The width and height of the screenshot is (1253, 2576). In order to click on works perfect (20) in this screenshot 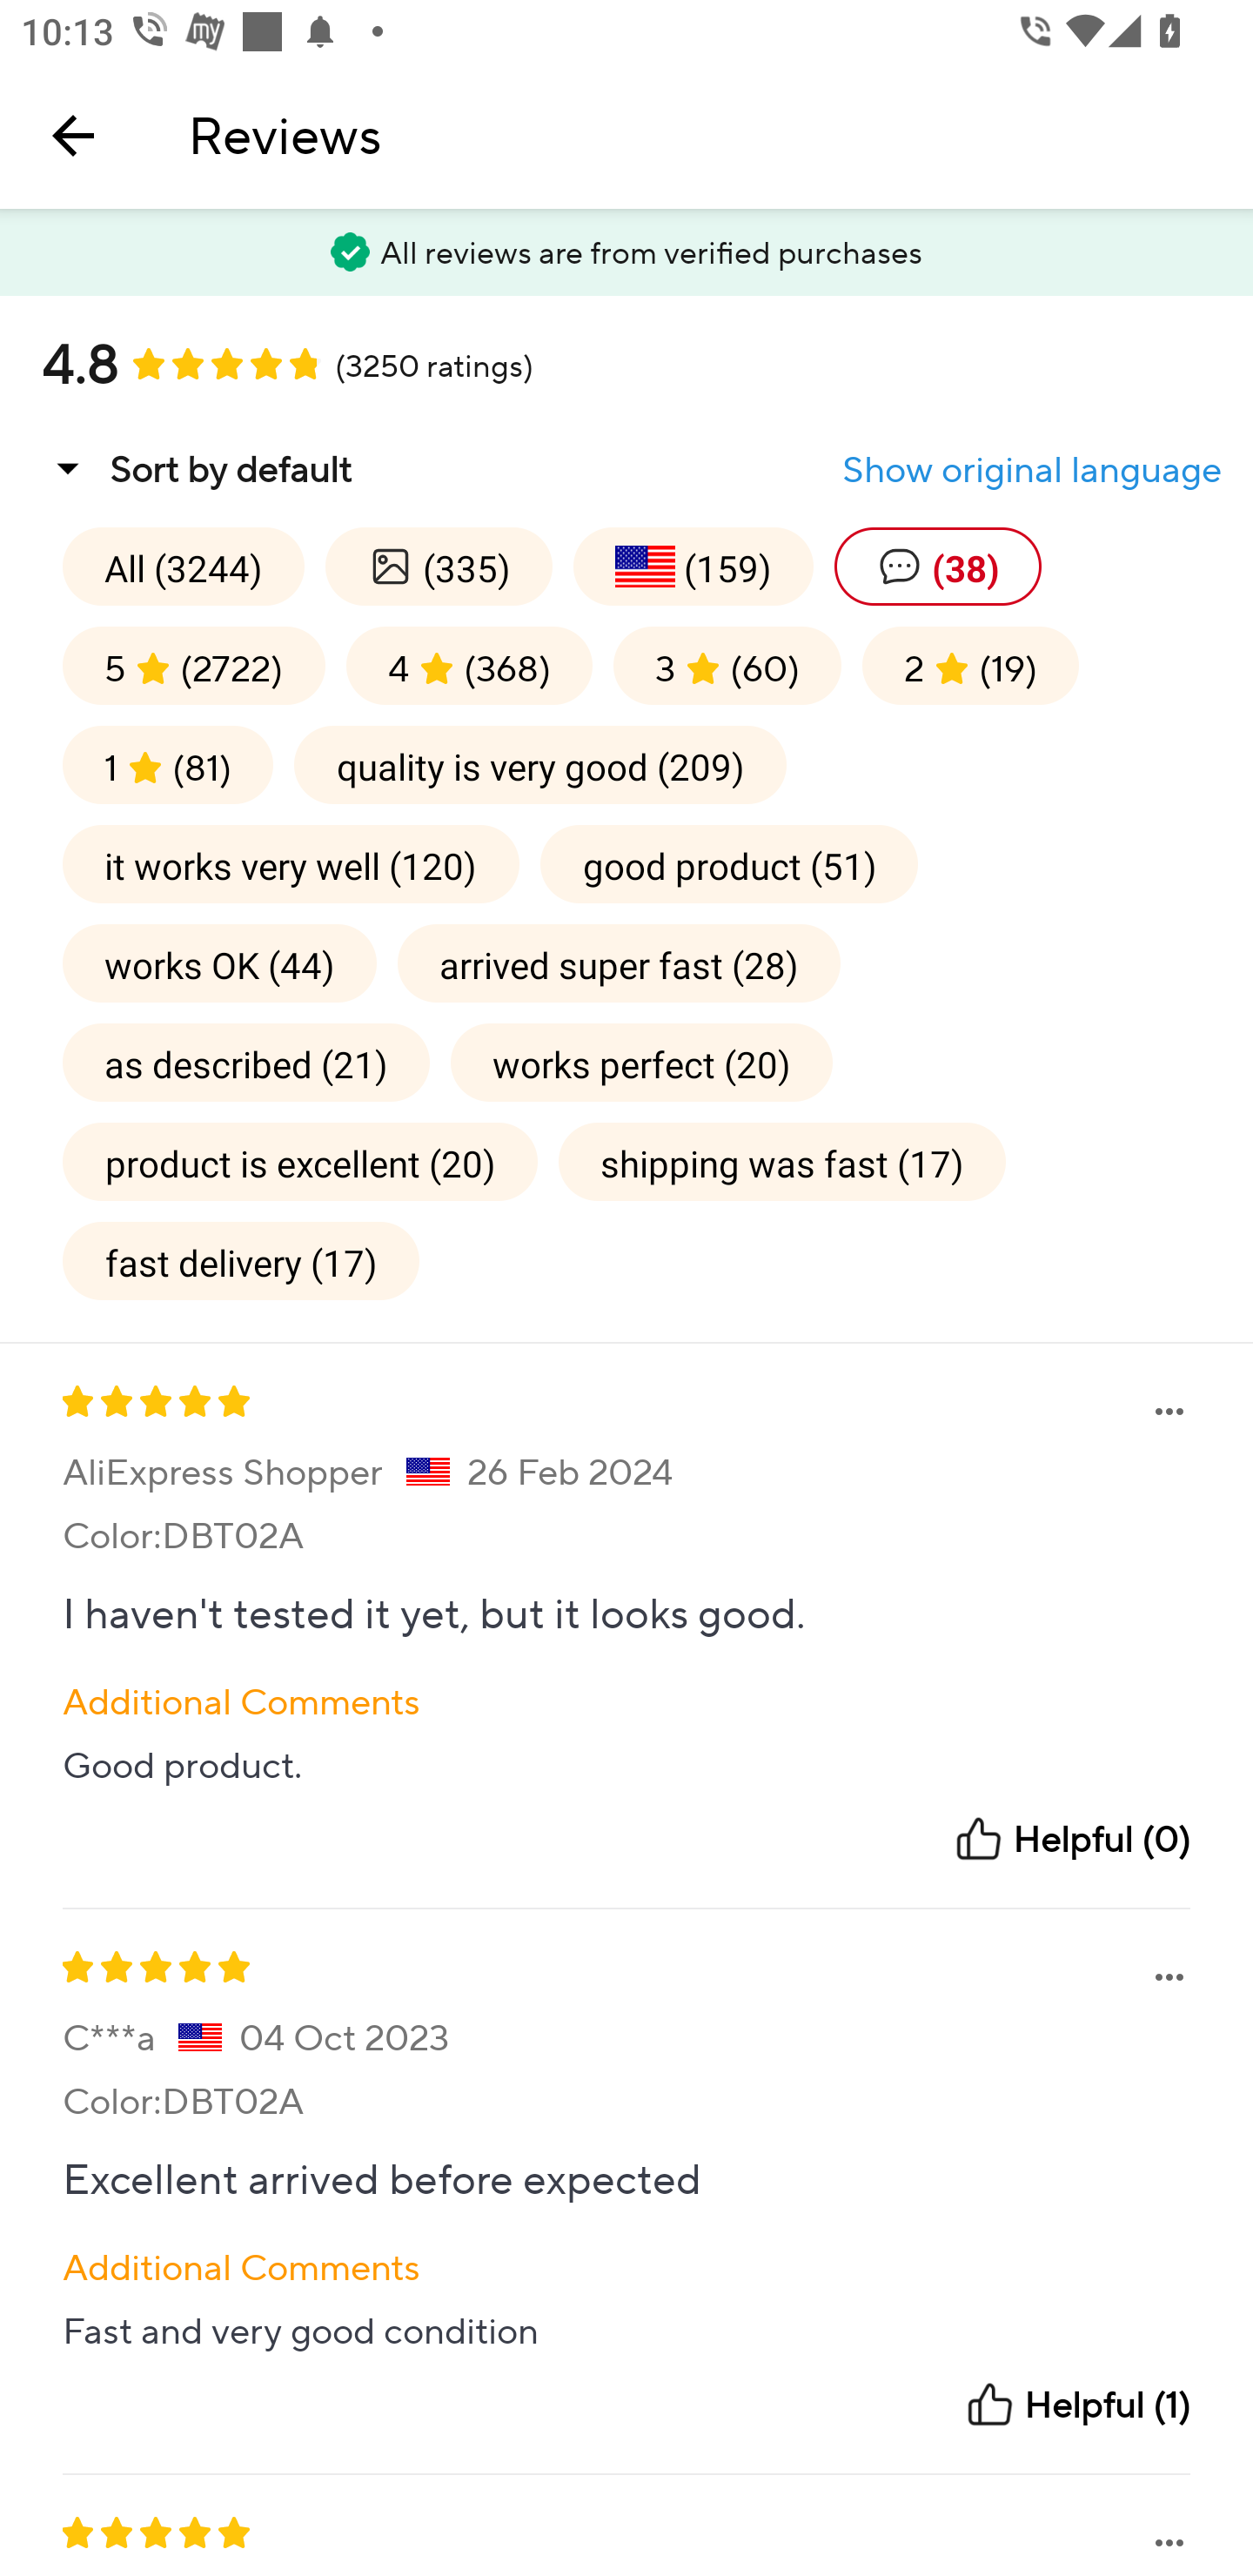, I will do `click(642, 1062)`.